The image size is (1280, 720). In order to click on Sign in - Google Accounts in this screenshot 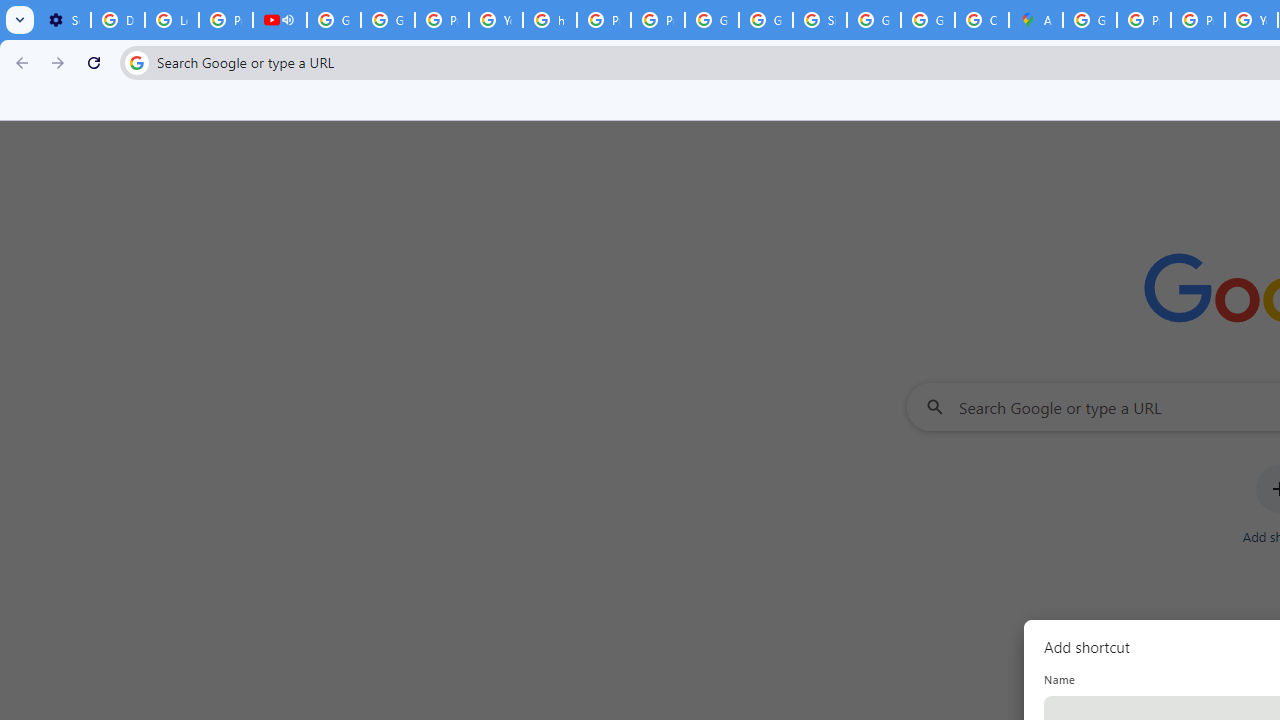, I will do `click(820, 20)`.